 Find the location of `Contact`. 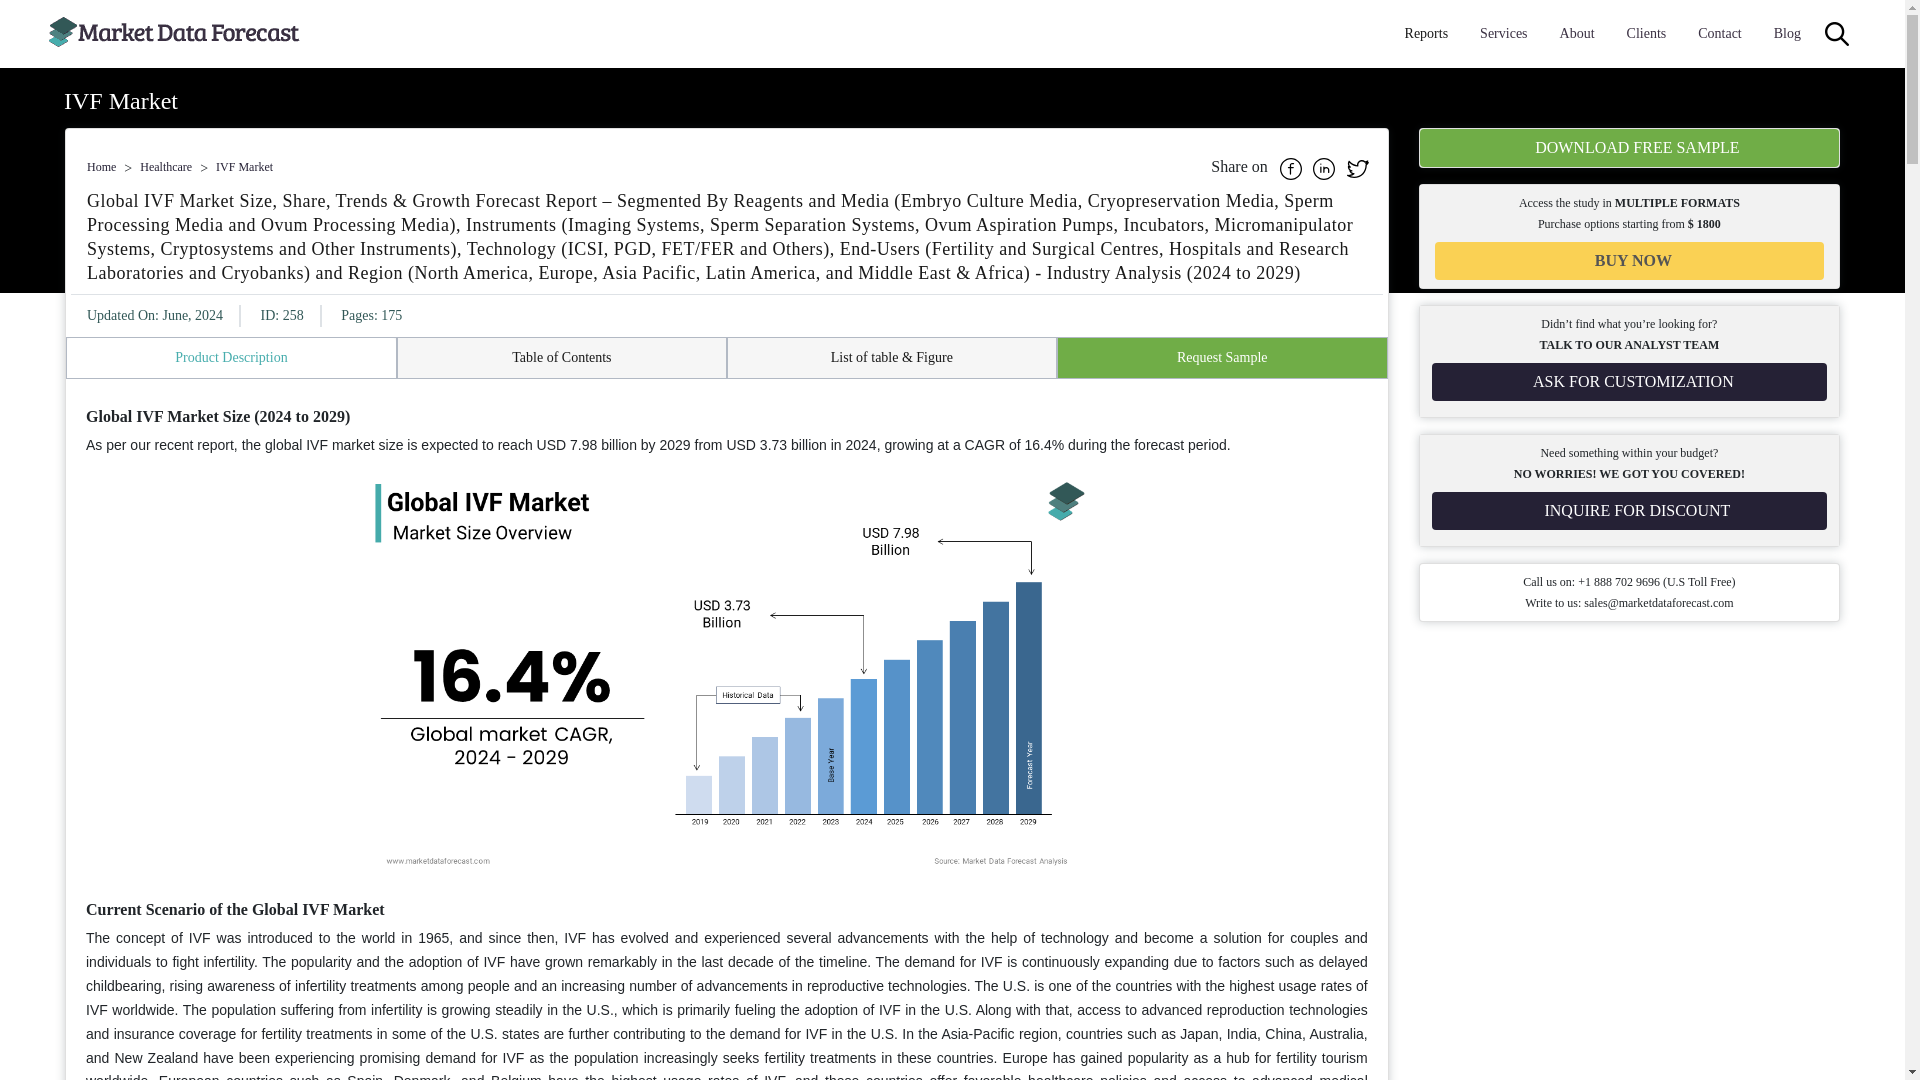

Contact is located at coordinates (1719, 34).